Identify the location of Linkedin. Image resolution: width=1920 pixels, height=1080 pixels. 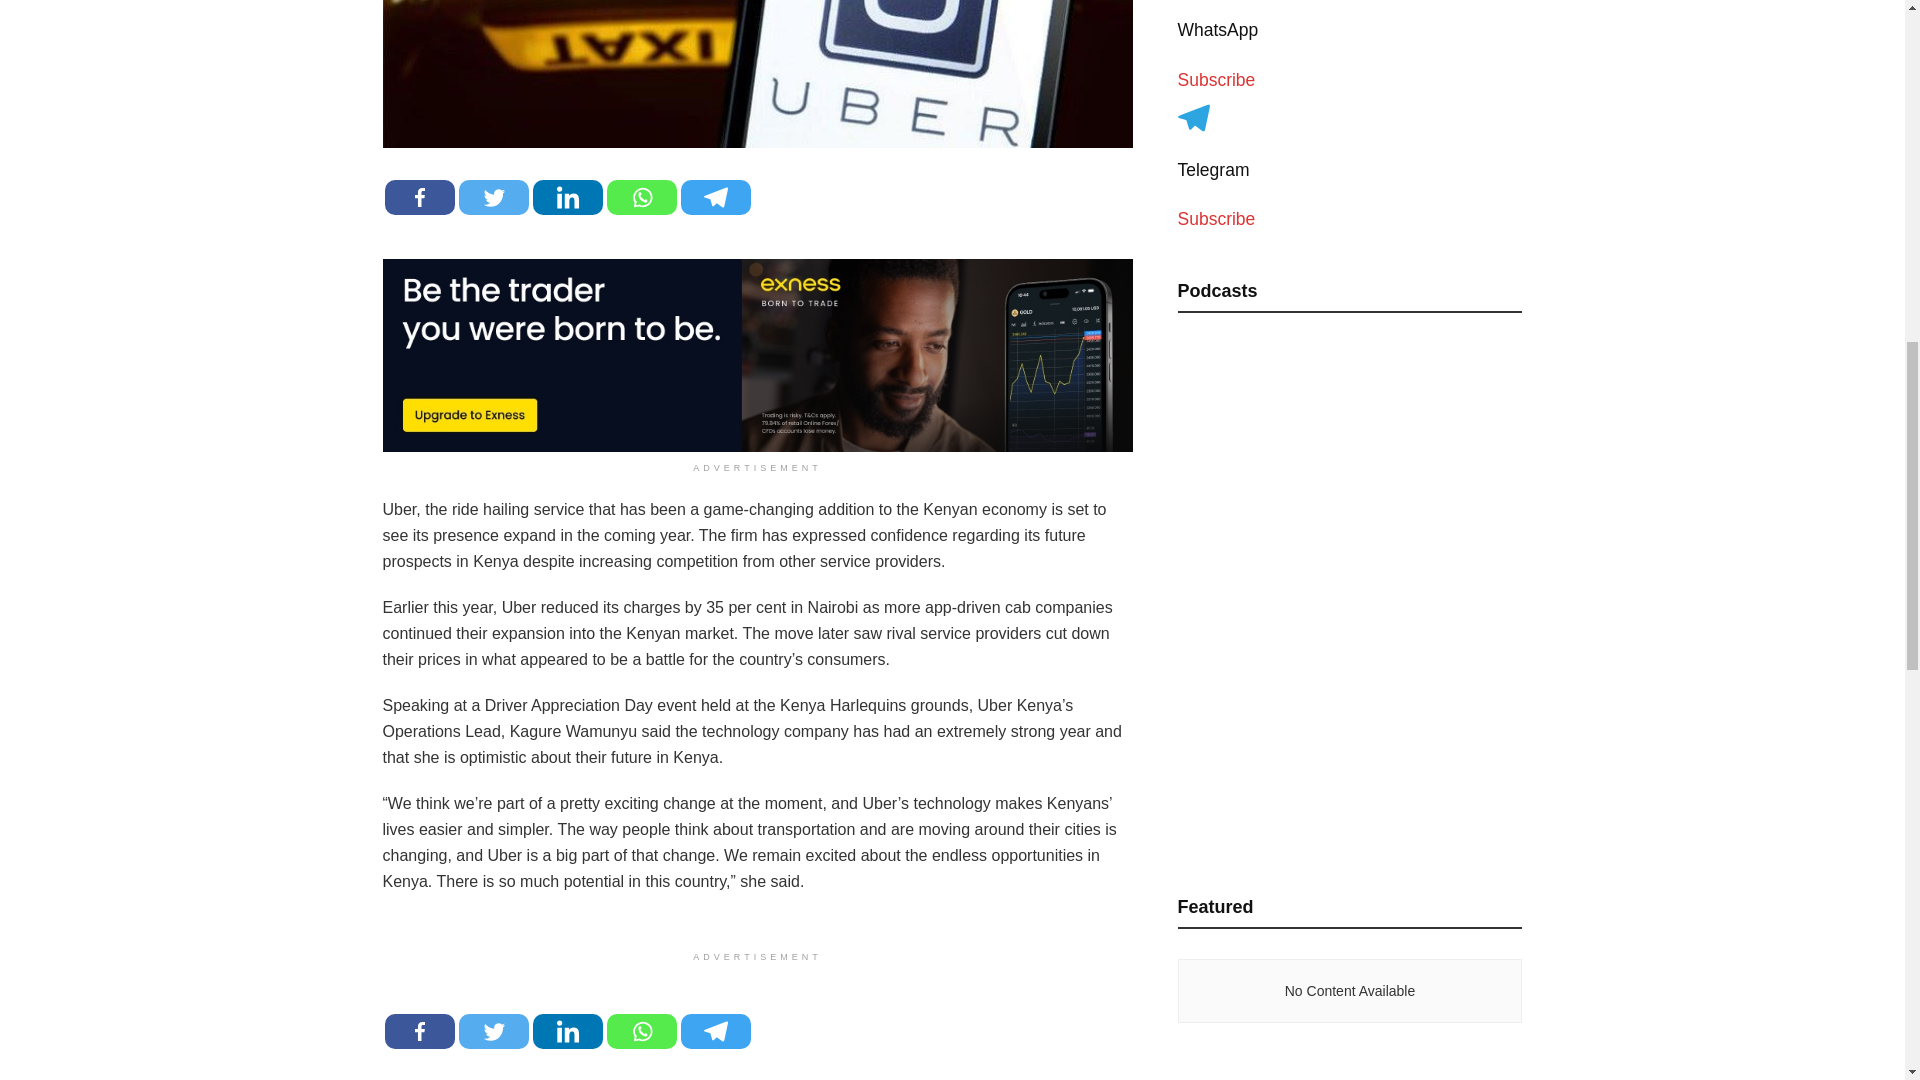
(566, 197).